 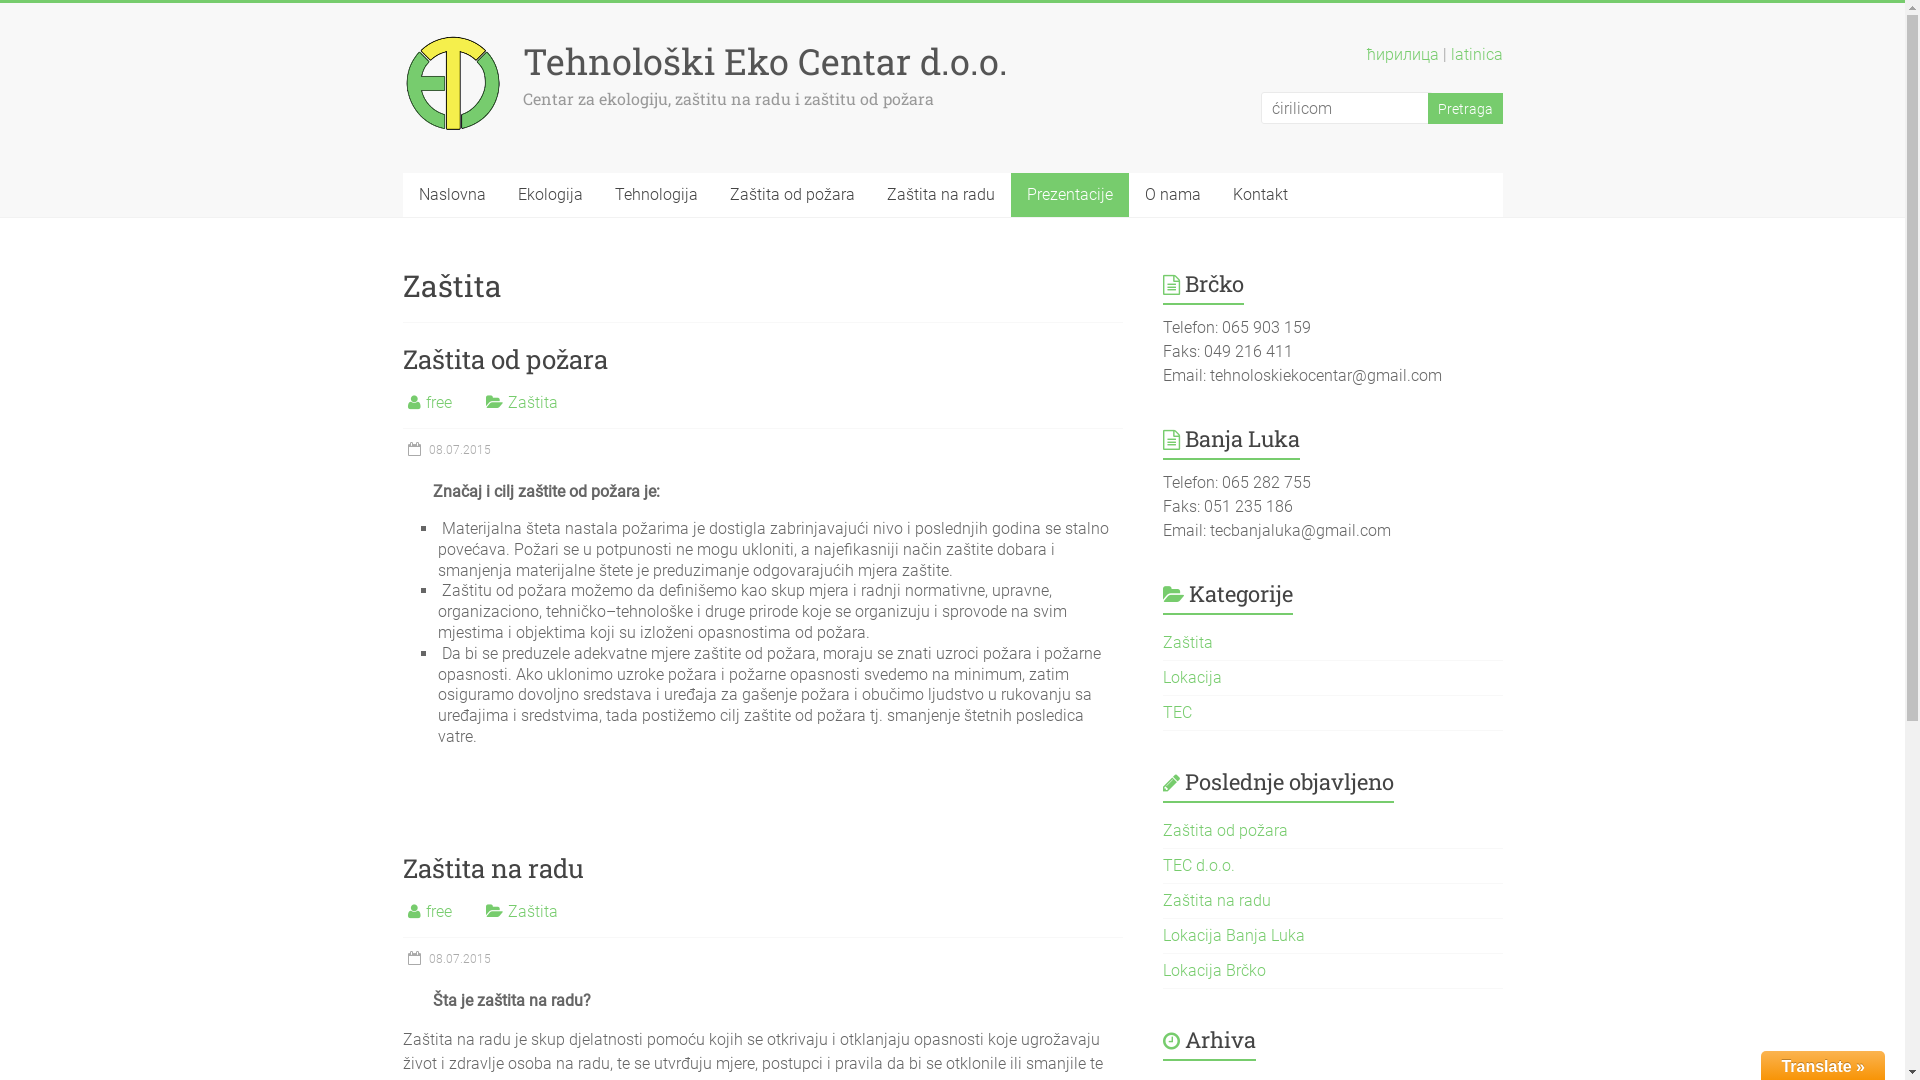 I want to click on 08.07.2015, so click(x=446, y=959).